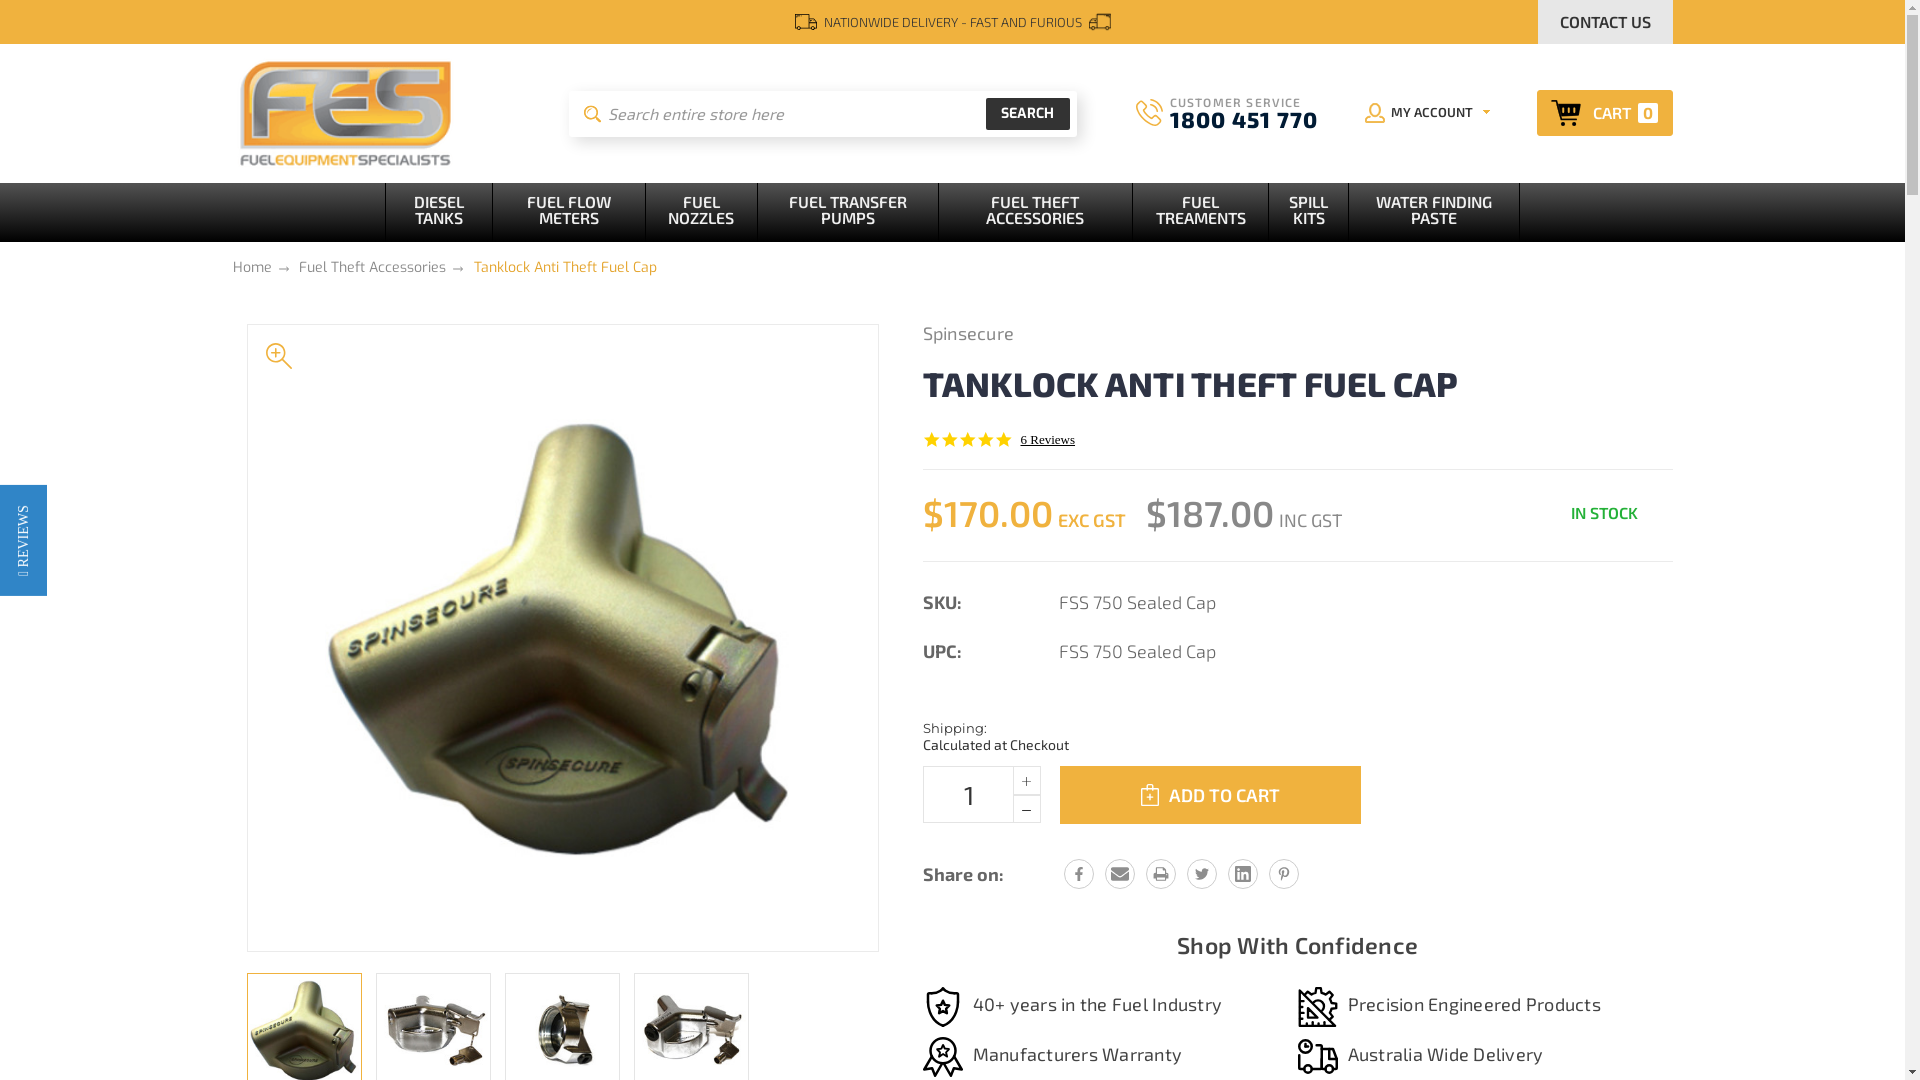 Image resolution: width=1920 pixels, height=1080 pixels. I want to click on FUEL NOZZLES, so click(701, 212).